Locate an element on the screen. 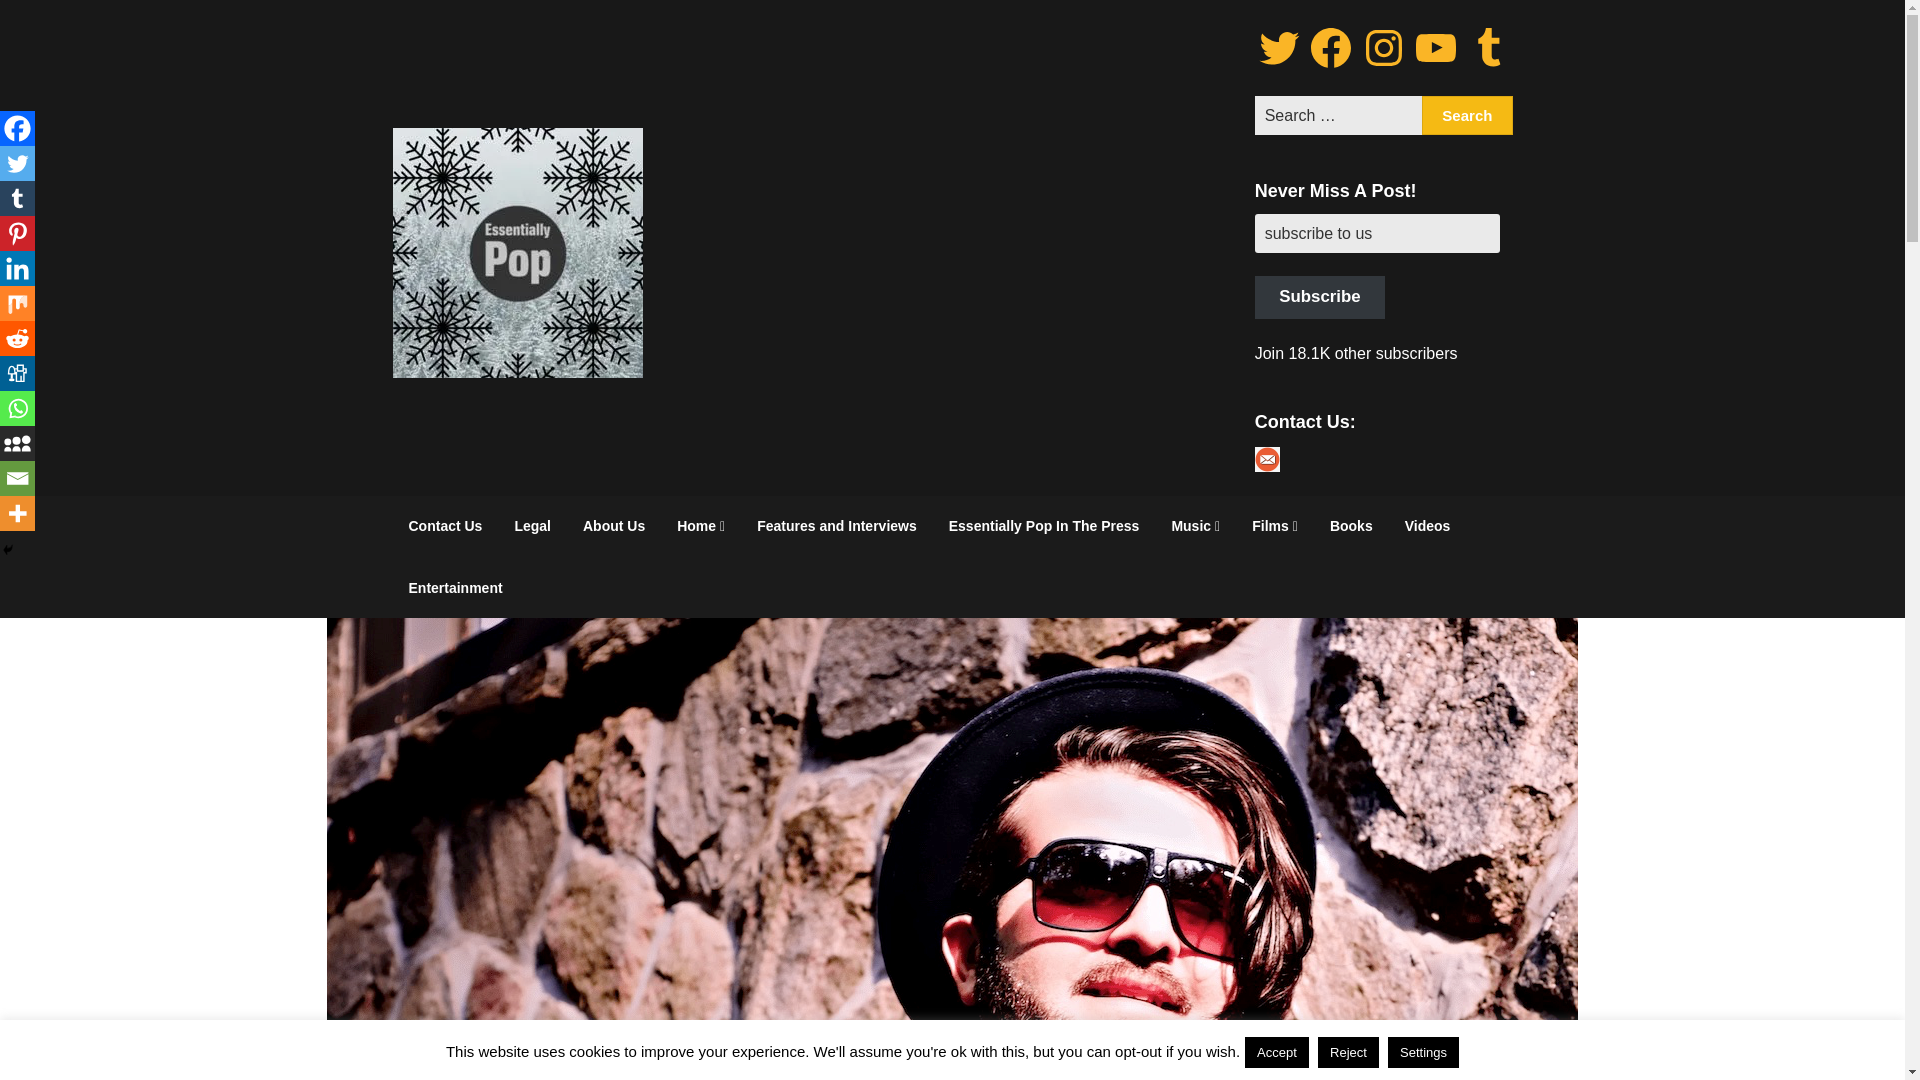 This screenshot has width=1920, height=1080. Entertainment is located at coordinates (454, 588).